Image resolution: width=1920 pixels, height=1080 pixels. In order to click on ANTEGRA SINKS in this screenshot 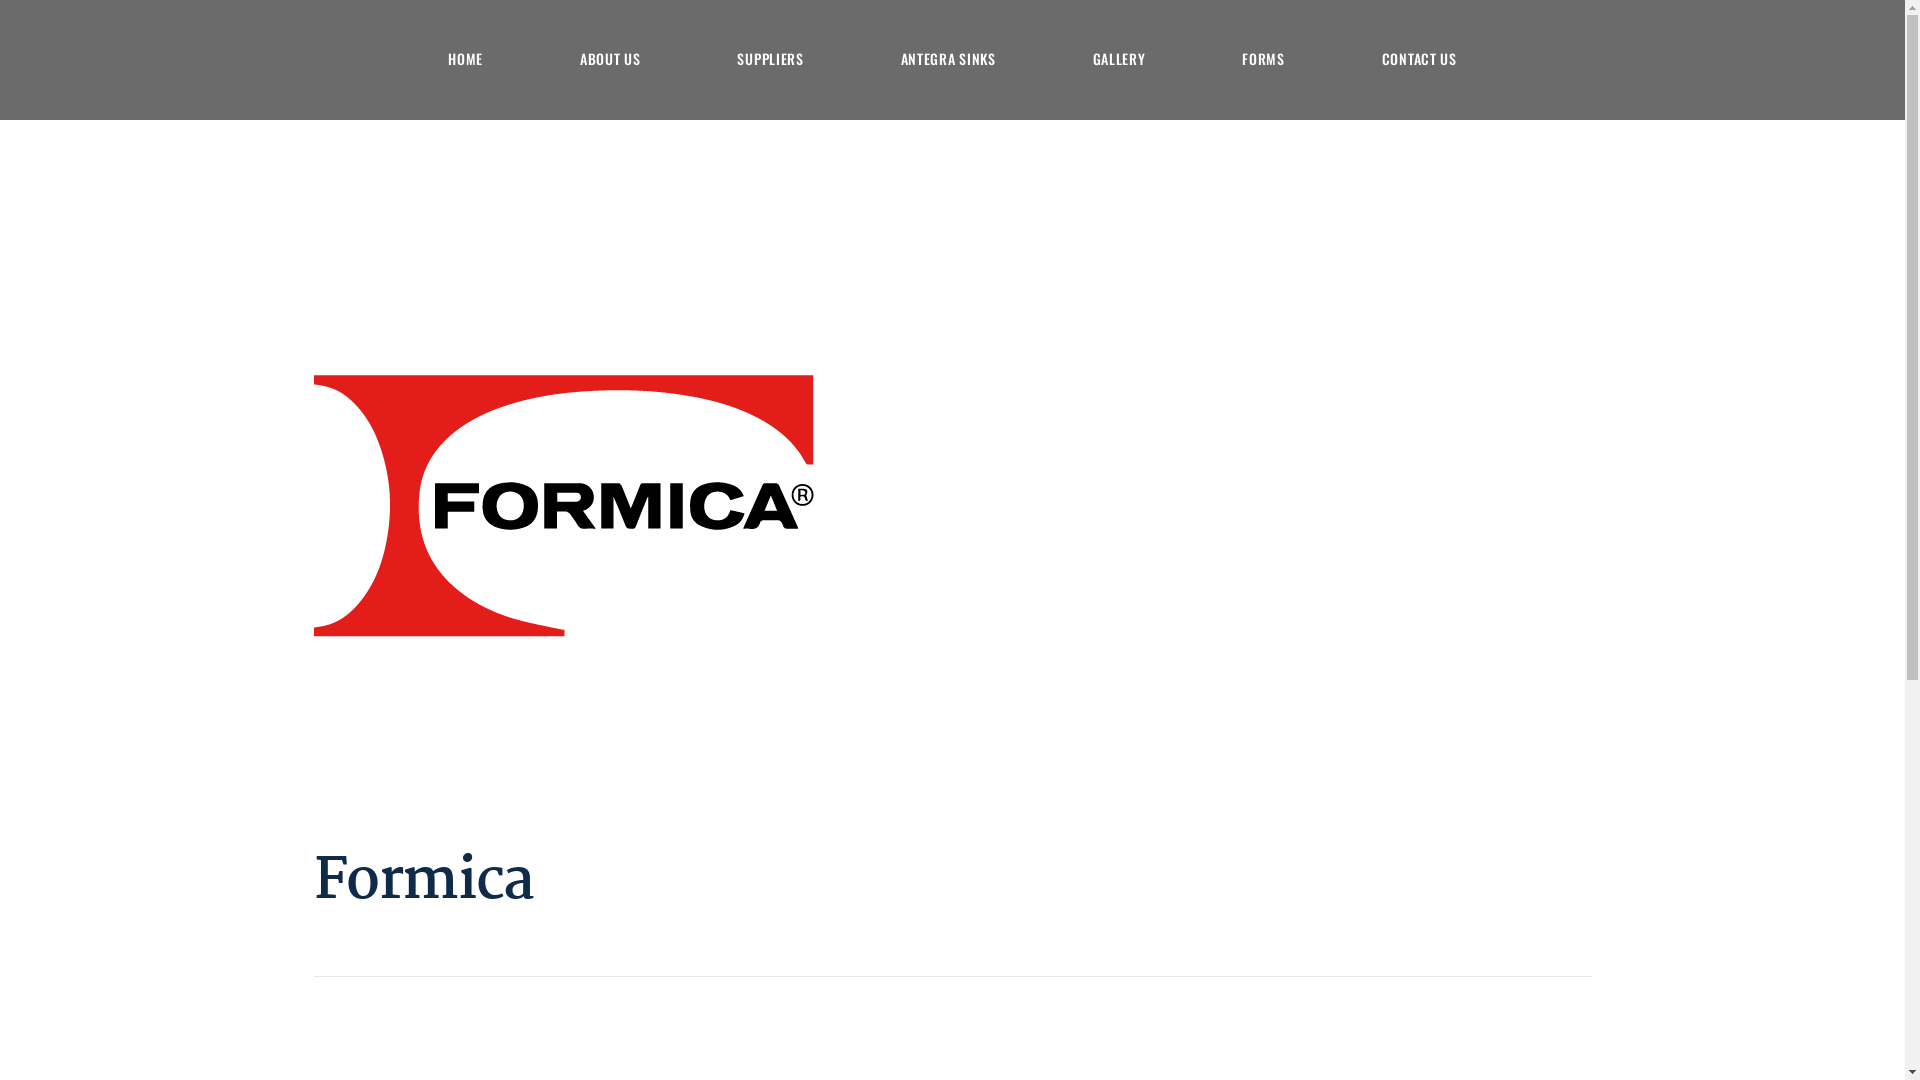, I will do `click(948, 60)`.